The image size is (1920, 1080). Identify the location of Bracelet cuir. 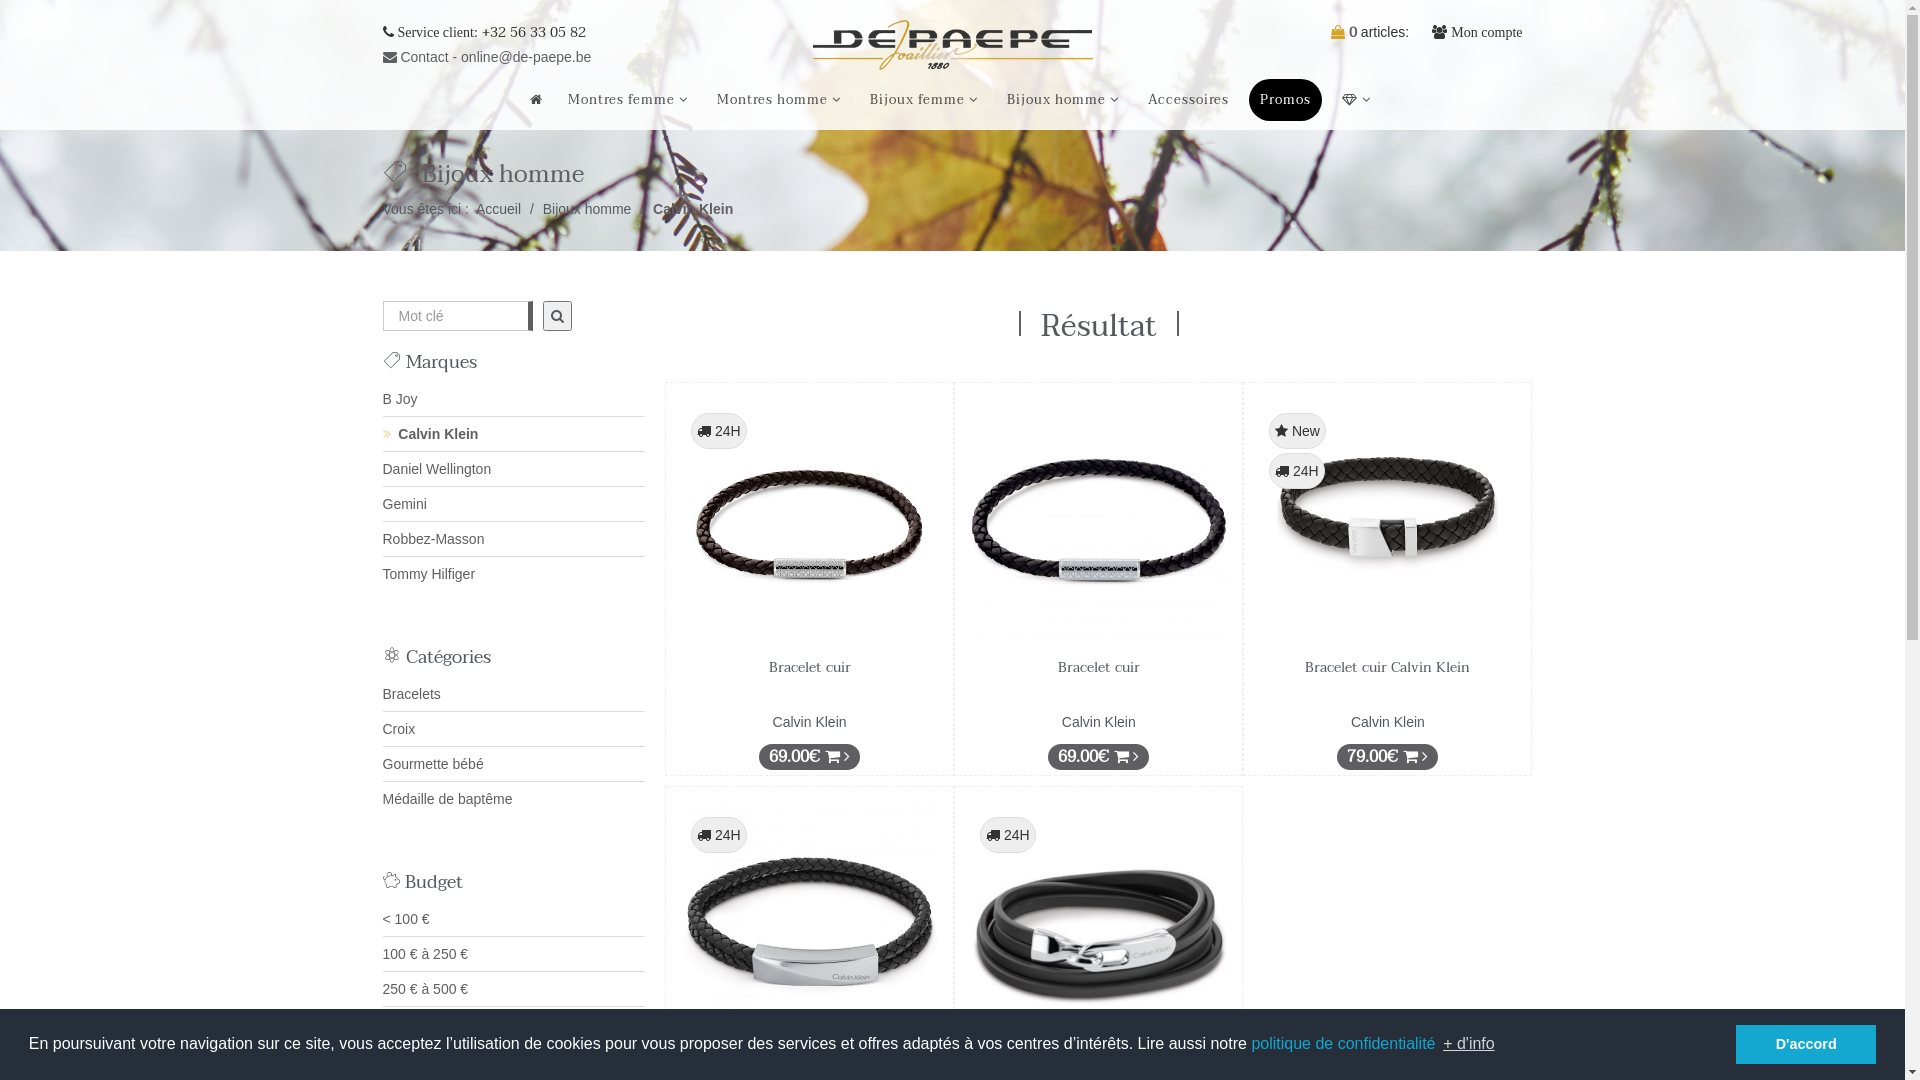
(1099, 668).